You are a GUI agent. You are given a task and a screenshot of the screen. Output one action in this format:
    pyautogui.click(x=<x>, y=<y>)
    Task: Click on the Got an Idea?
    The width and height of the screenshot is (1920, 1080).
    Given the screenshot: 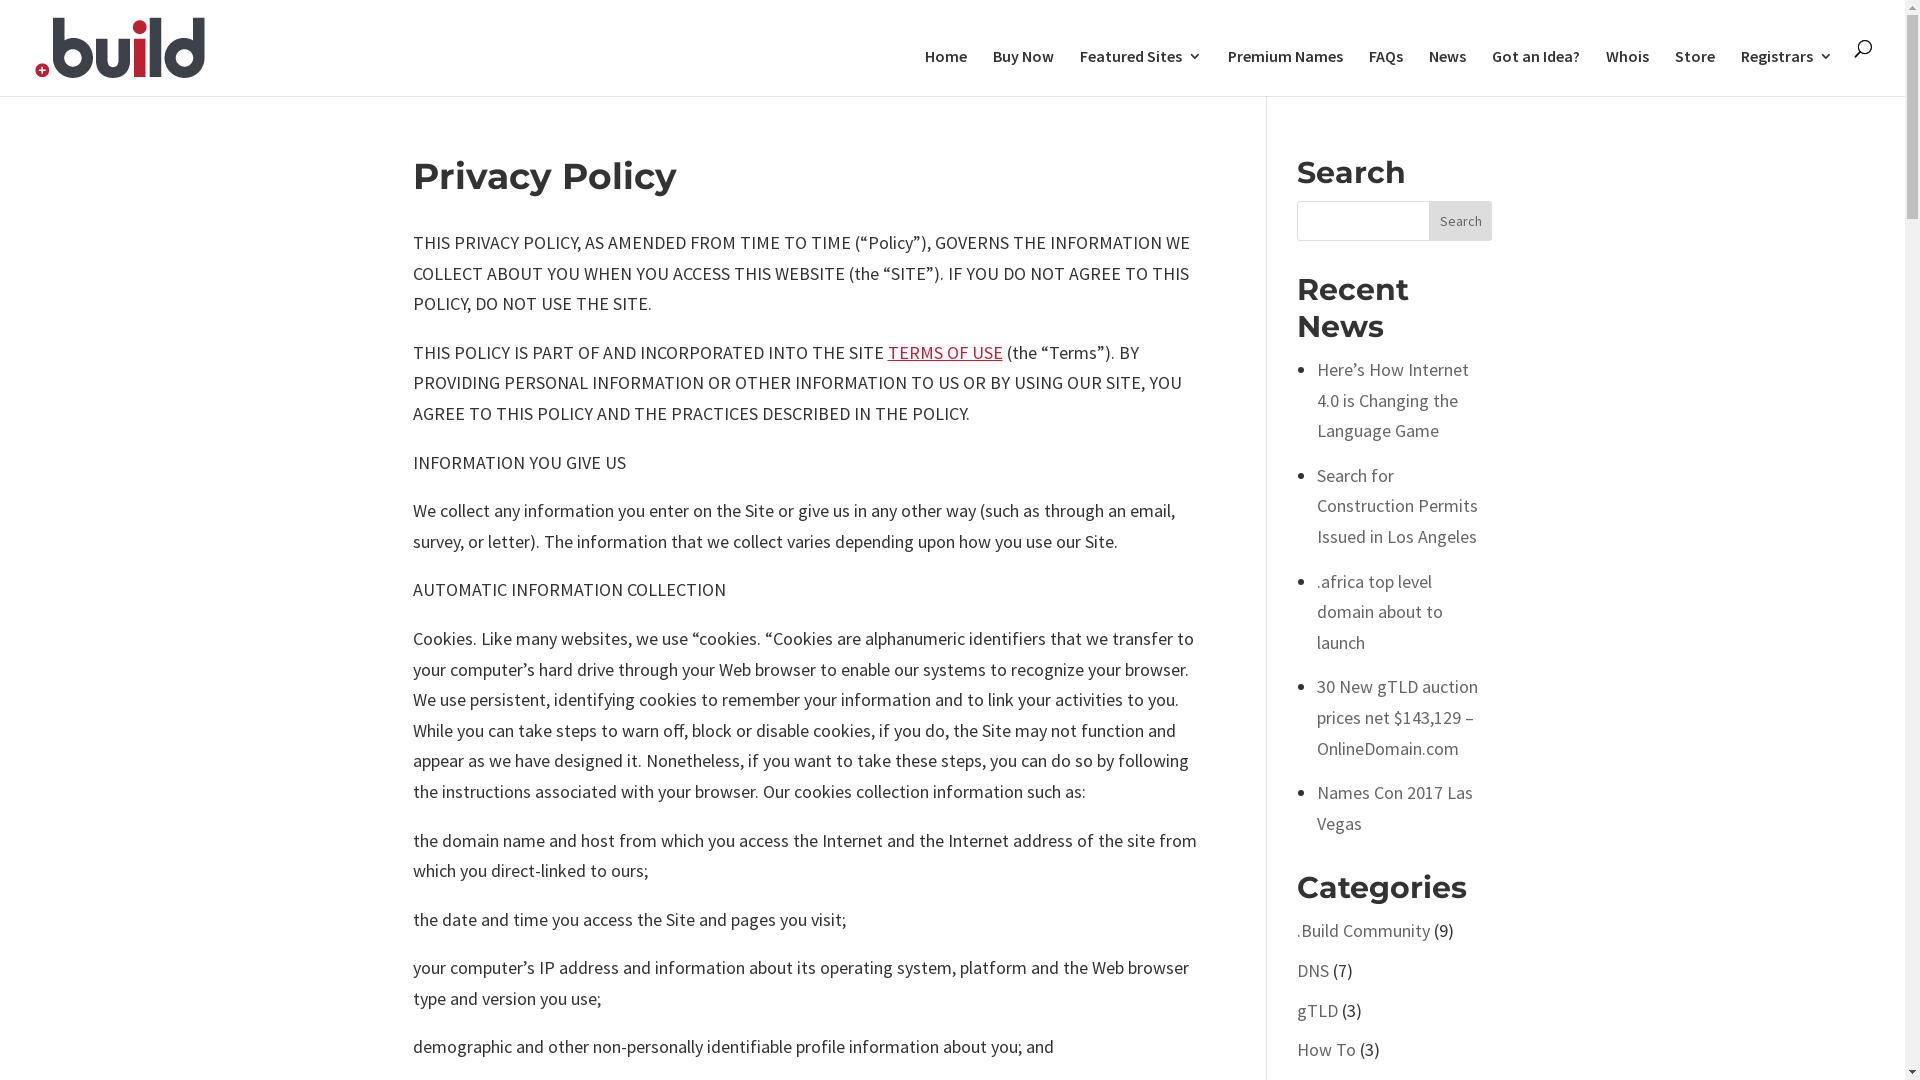 What is the action you would take?
    pyautogui.click(x=1536, y=72)
    